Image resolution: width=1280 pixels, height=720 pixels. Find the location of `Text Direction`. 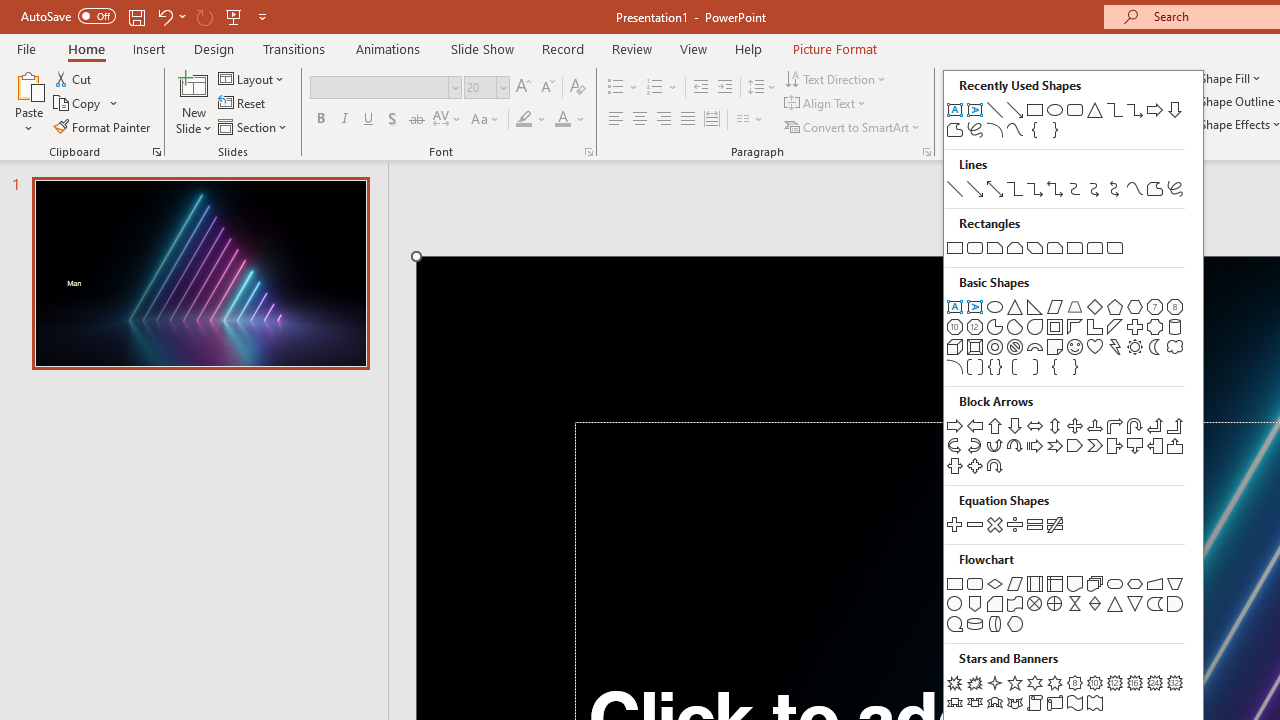

Text Direction is located at coordinates (836, 78).